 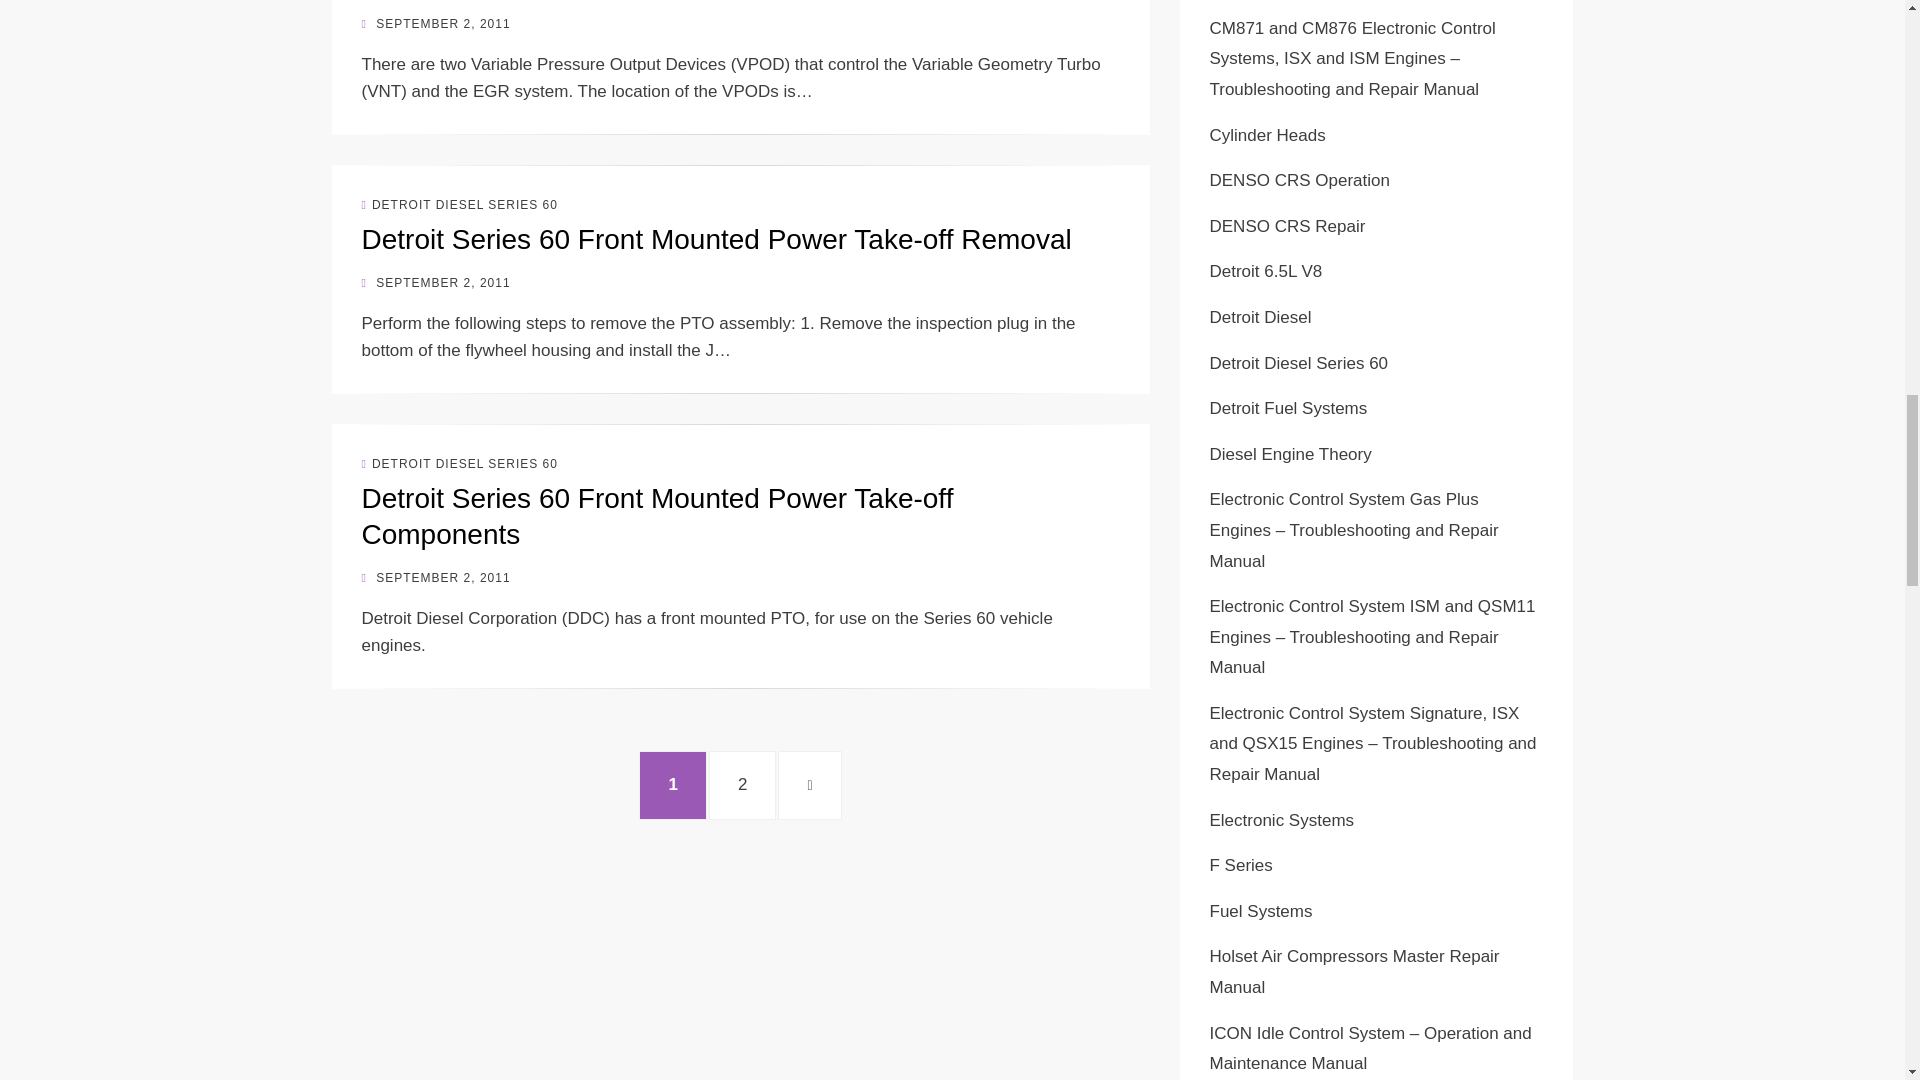 I want to click on Detroit Series 60 Front Mounted Power Take-off Components, so click(x=436, y=283).